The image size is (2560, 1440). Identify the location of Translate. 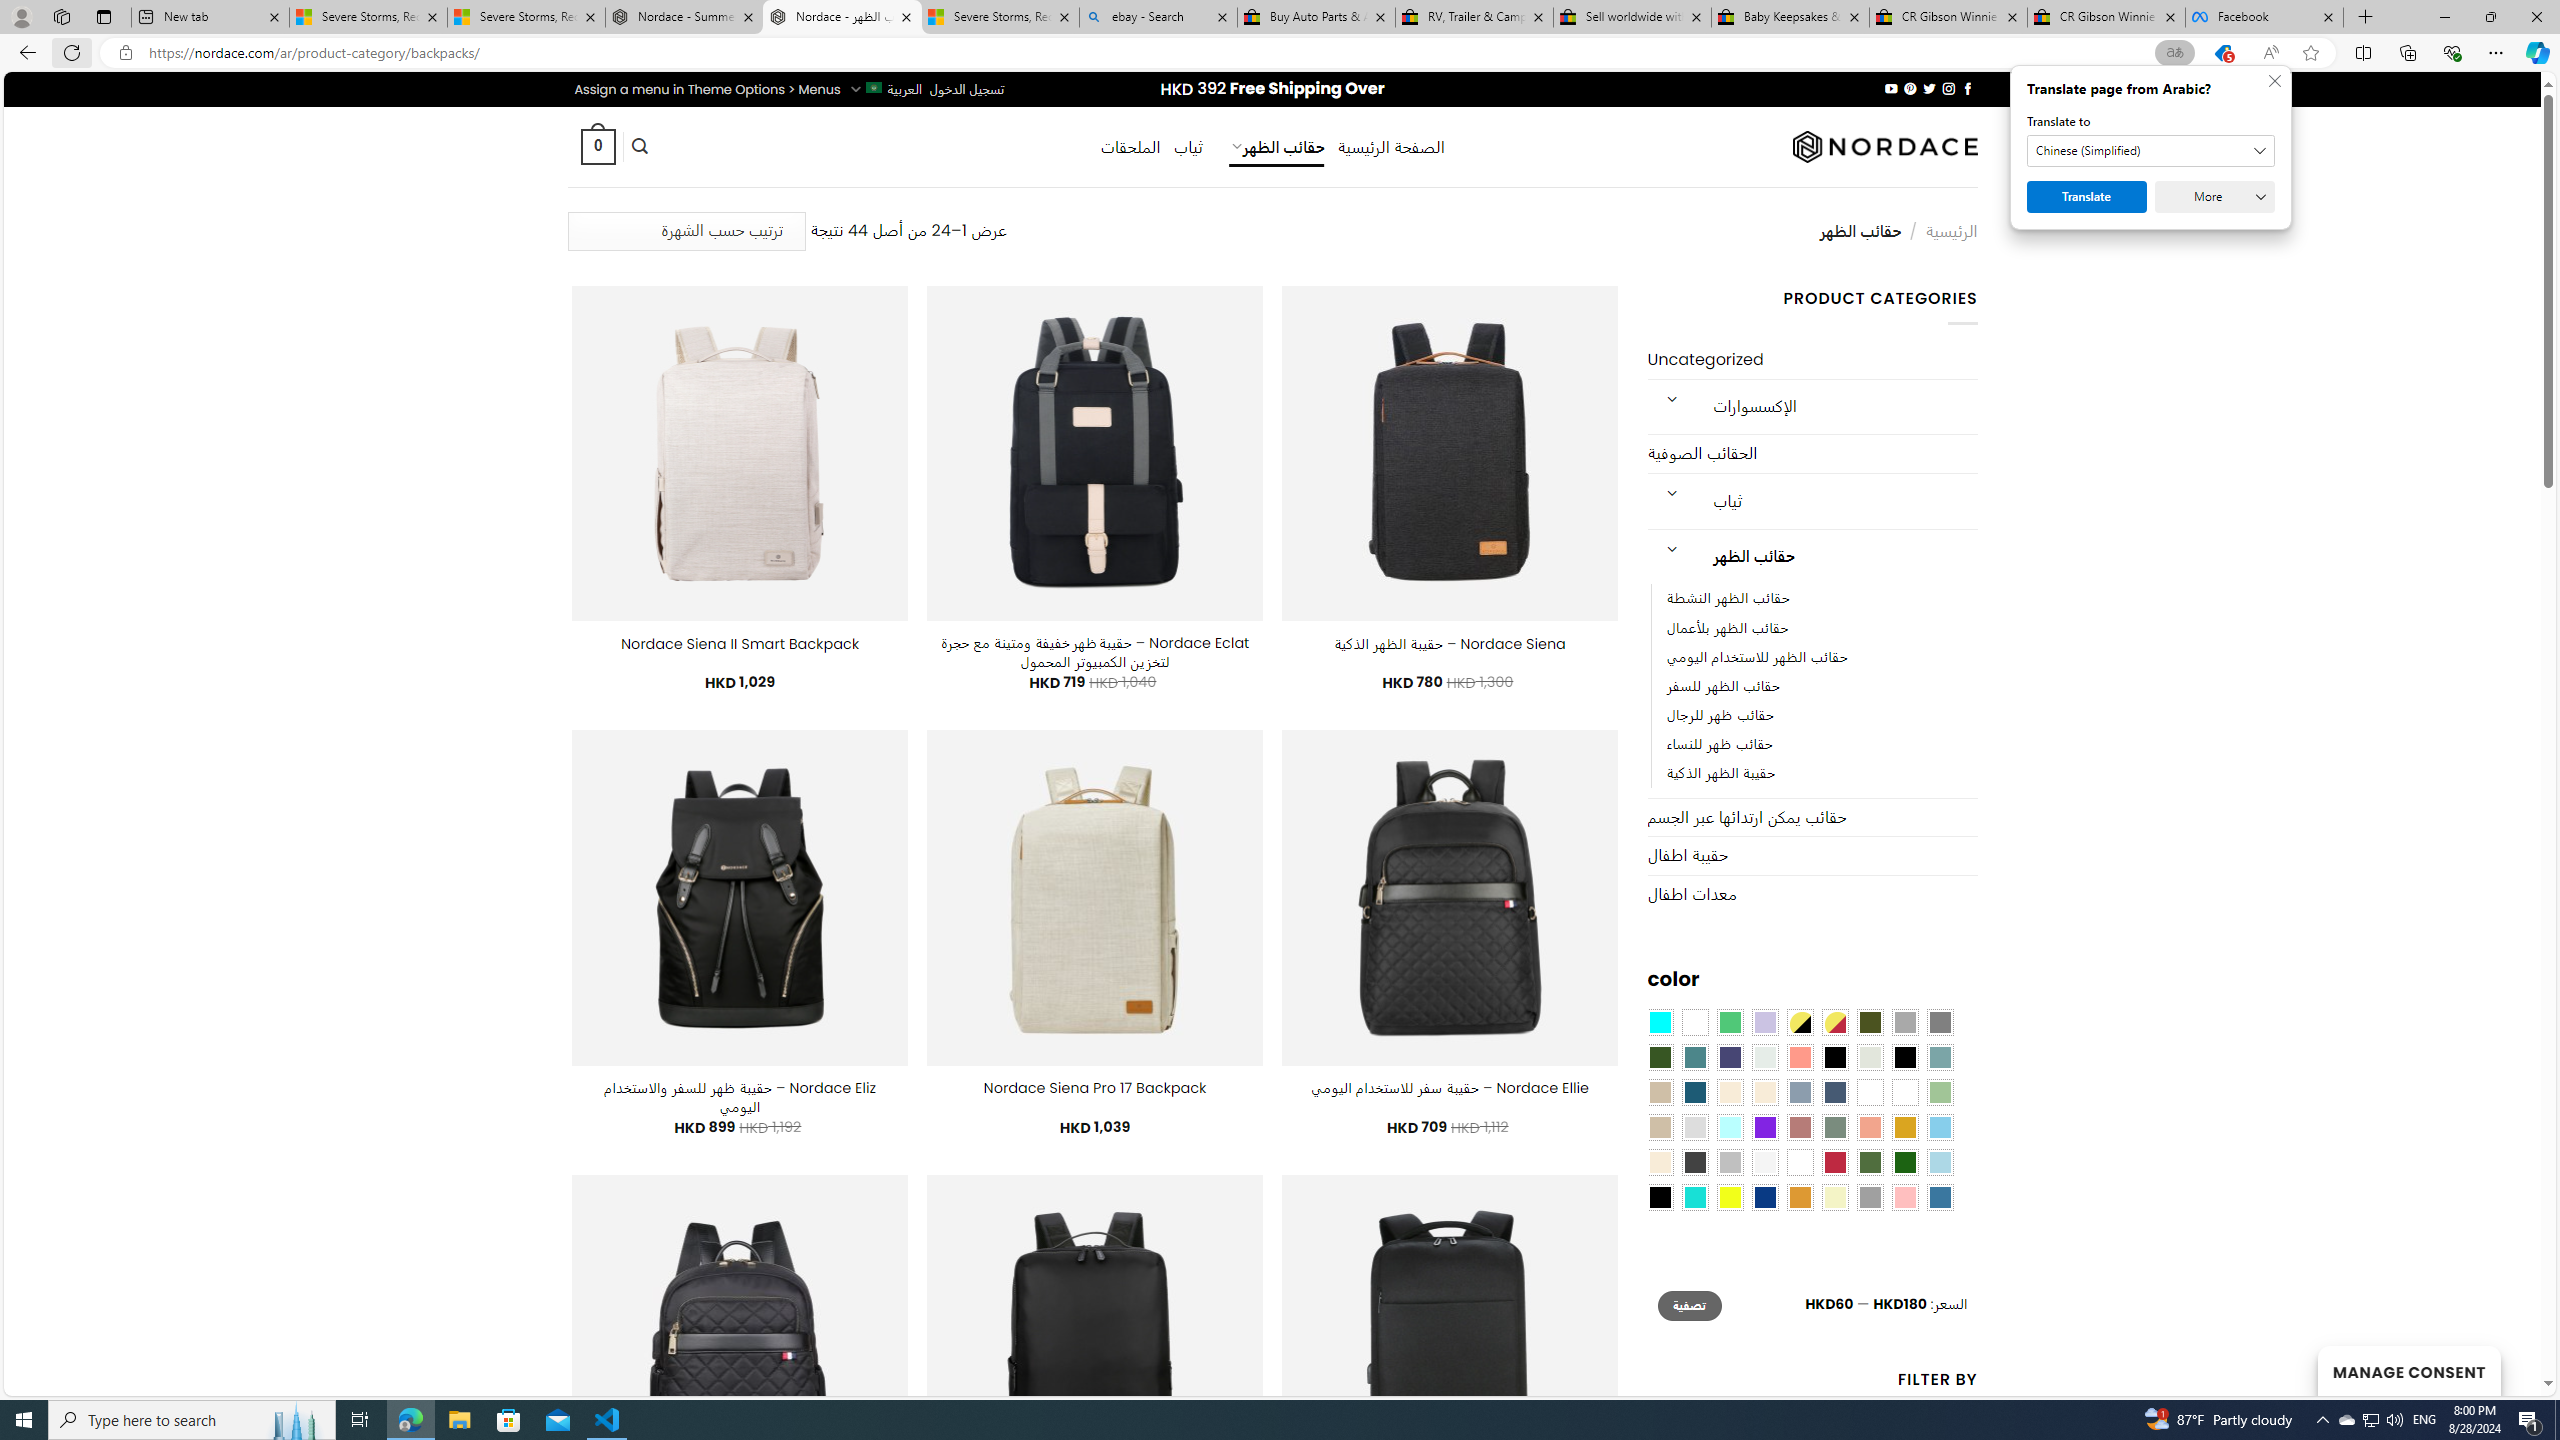
(2087, 197).